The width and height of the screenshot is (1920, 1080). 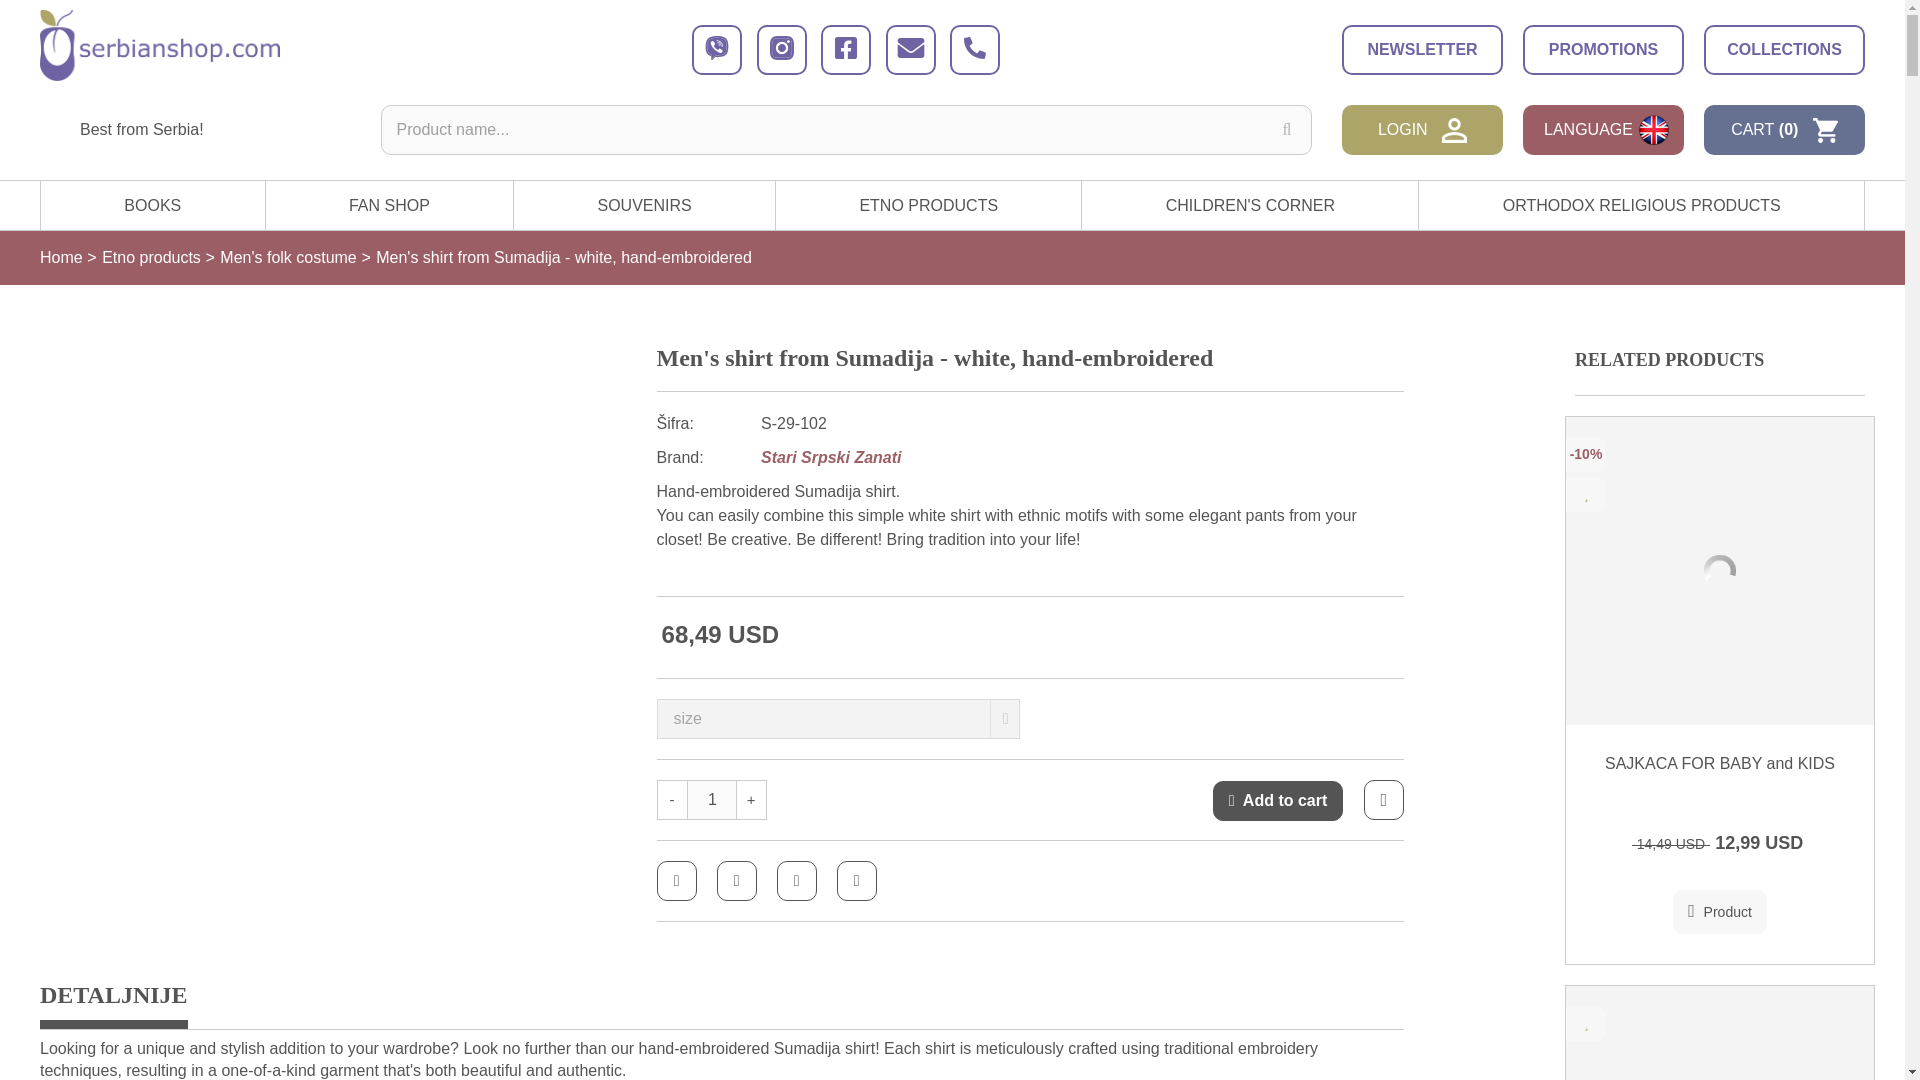 I want to click on serbian shop logo, so click(x=160, y=45).